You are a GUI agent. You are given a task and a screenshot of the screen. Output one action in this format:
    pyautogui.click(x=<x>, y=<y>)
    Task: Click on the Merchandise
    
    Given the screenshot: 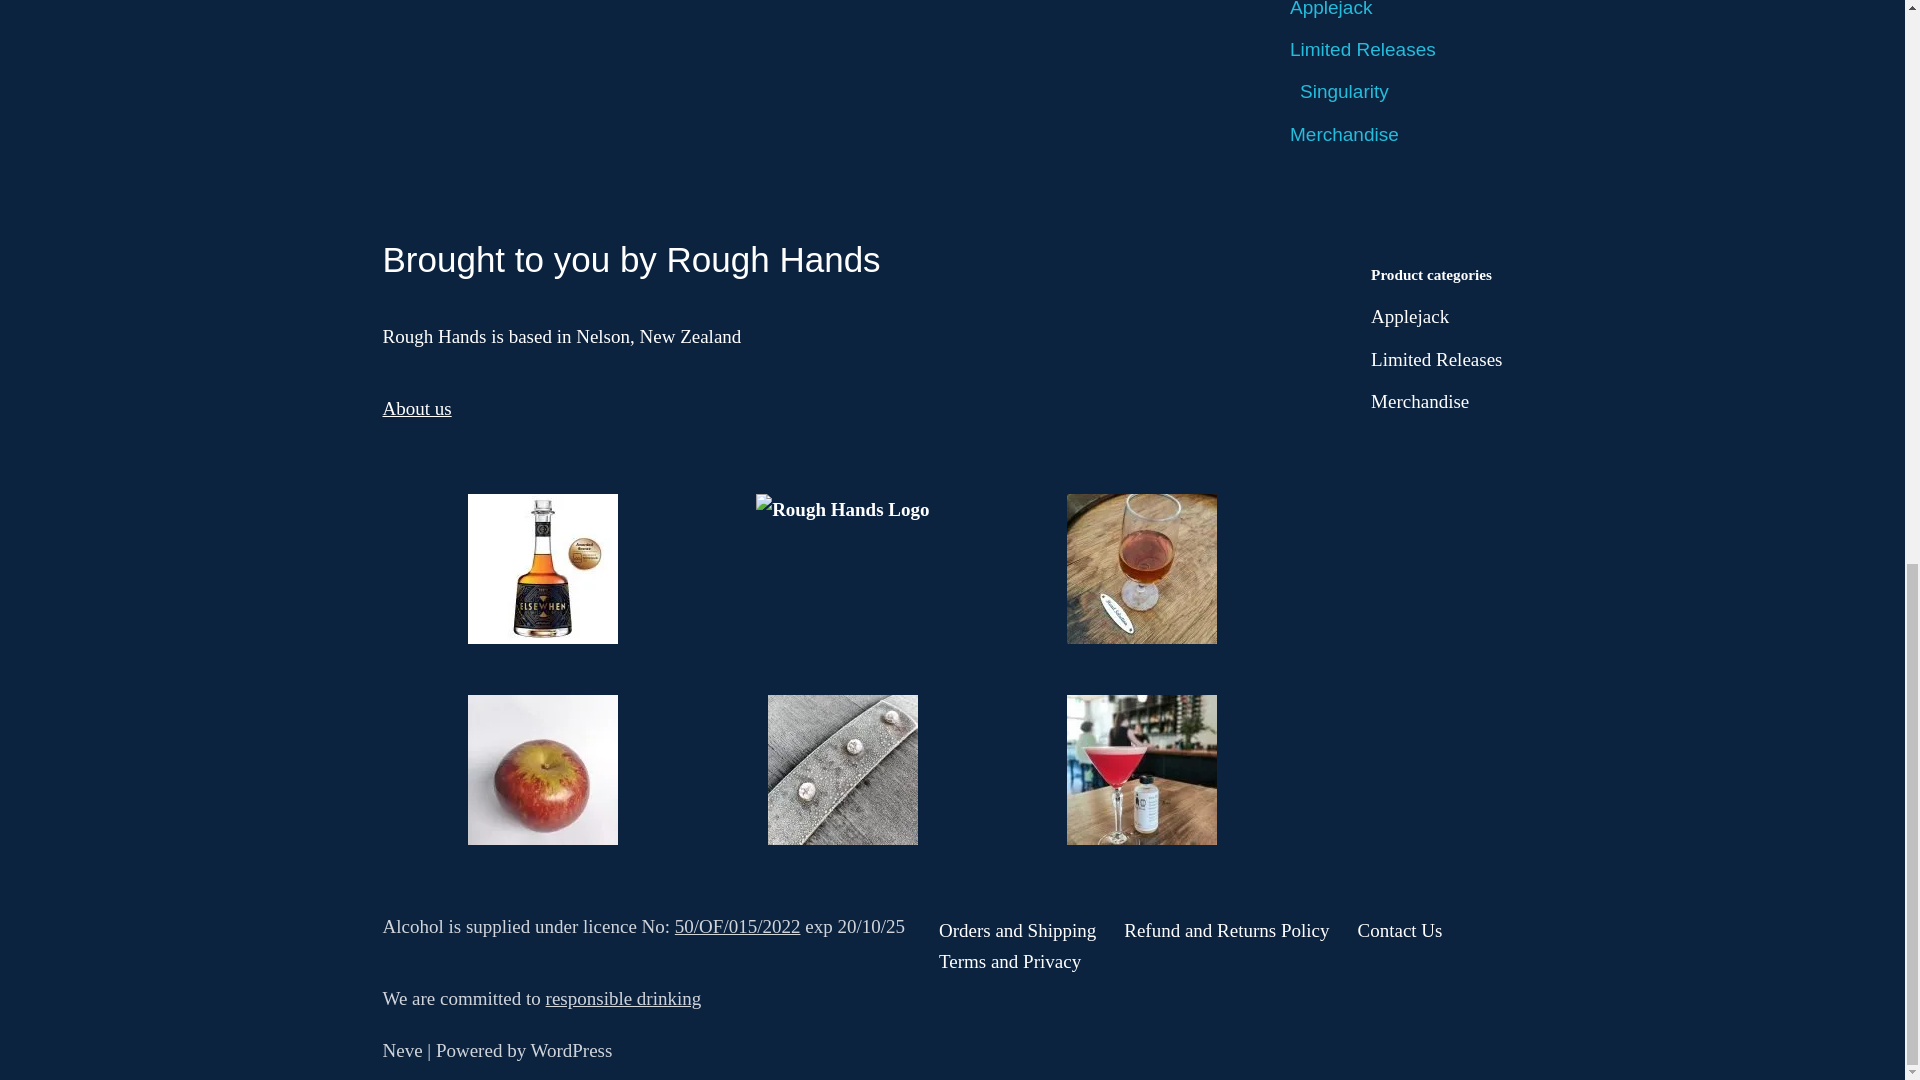 What is the action you would take?
    pyautogui.click(x=1419, y=400)
    